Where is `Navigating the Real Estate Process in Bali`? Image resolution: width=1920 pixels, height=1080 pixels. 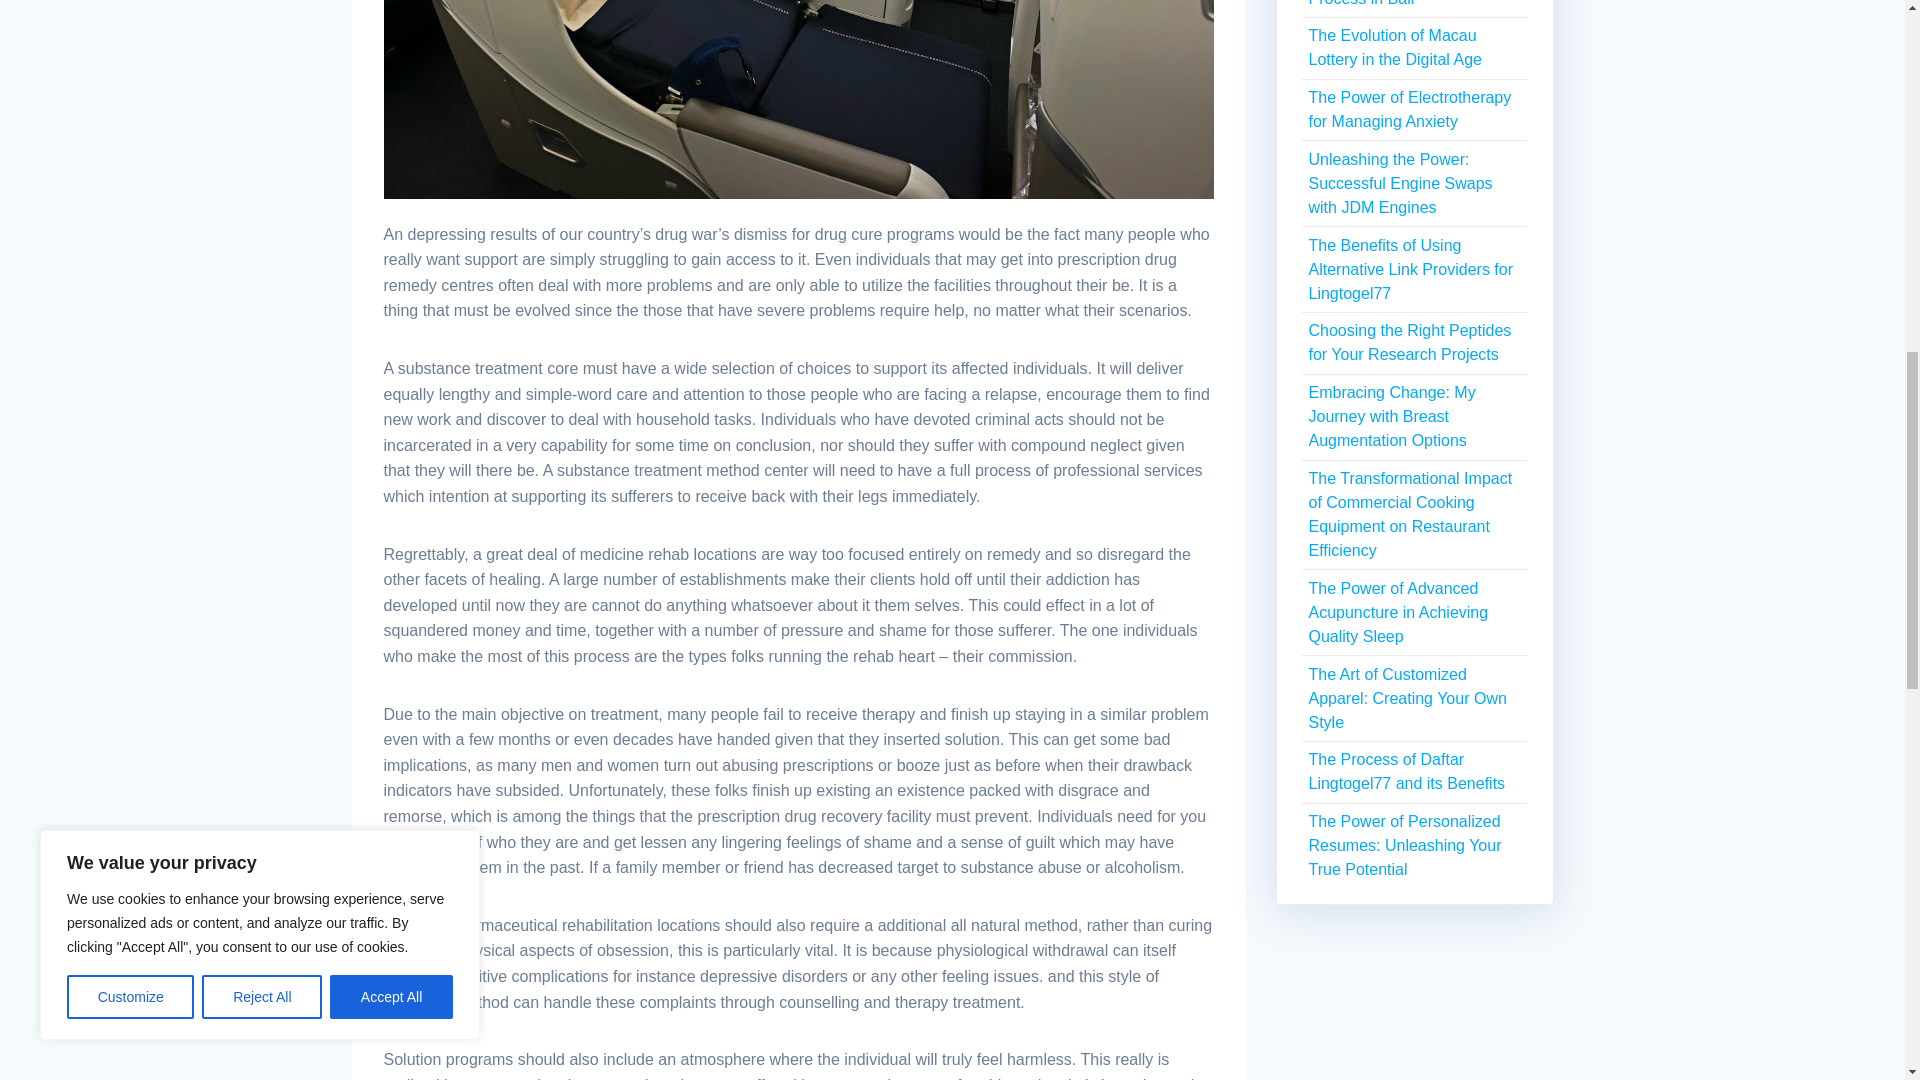 Navigating the Real Estate Process in Bali is located at coordinates (1402, 3).